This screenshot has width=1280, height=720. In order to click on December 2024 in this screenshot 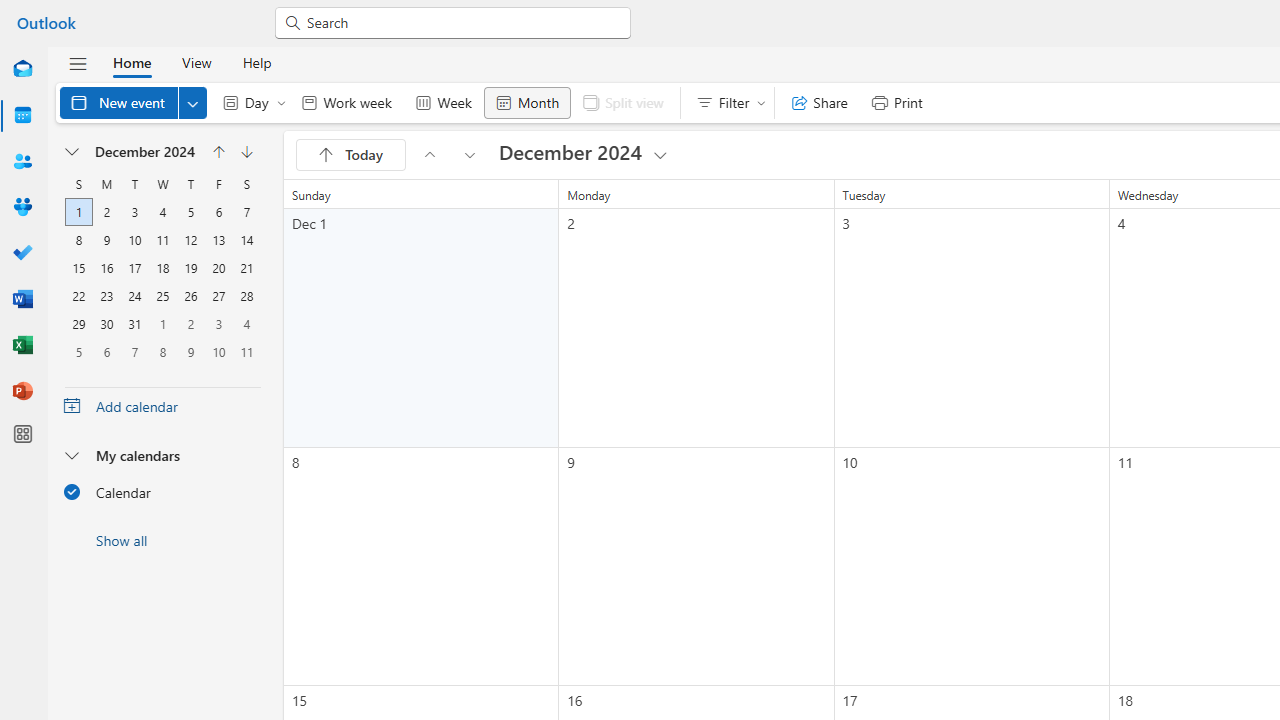, I will do `click(584, 154)`.